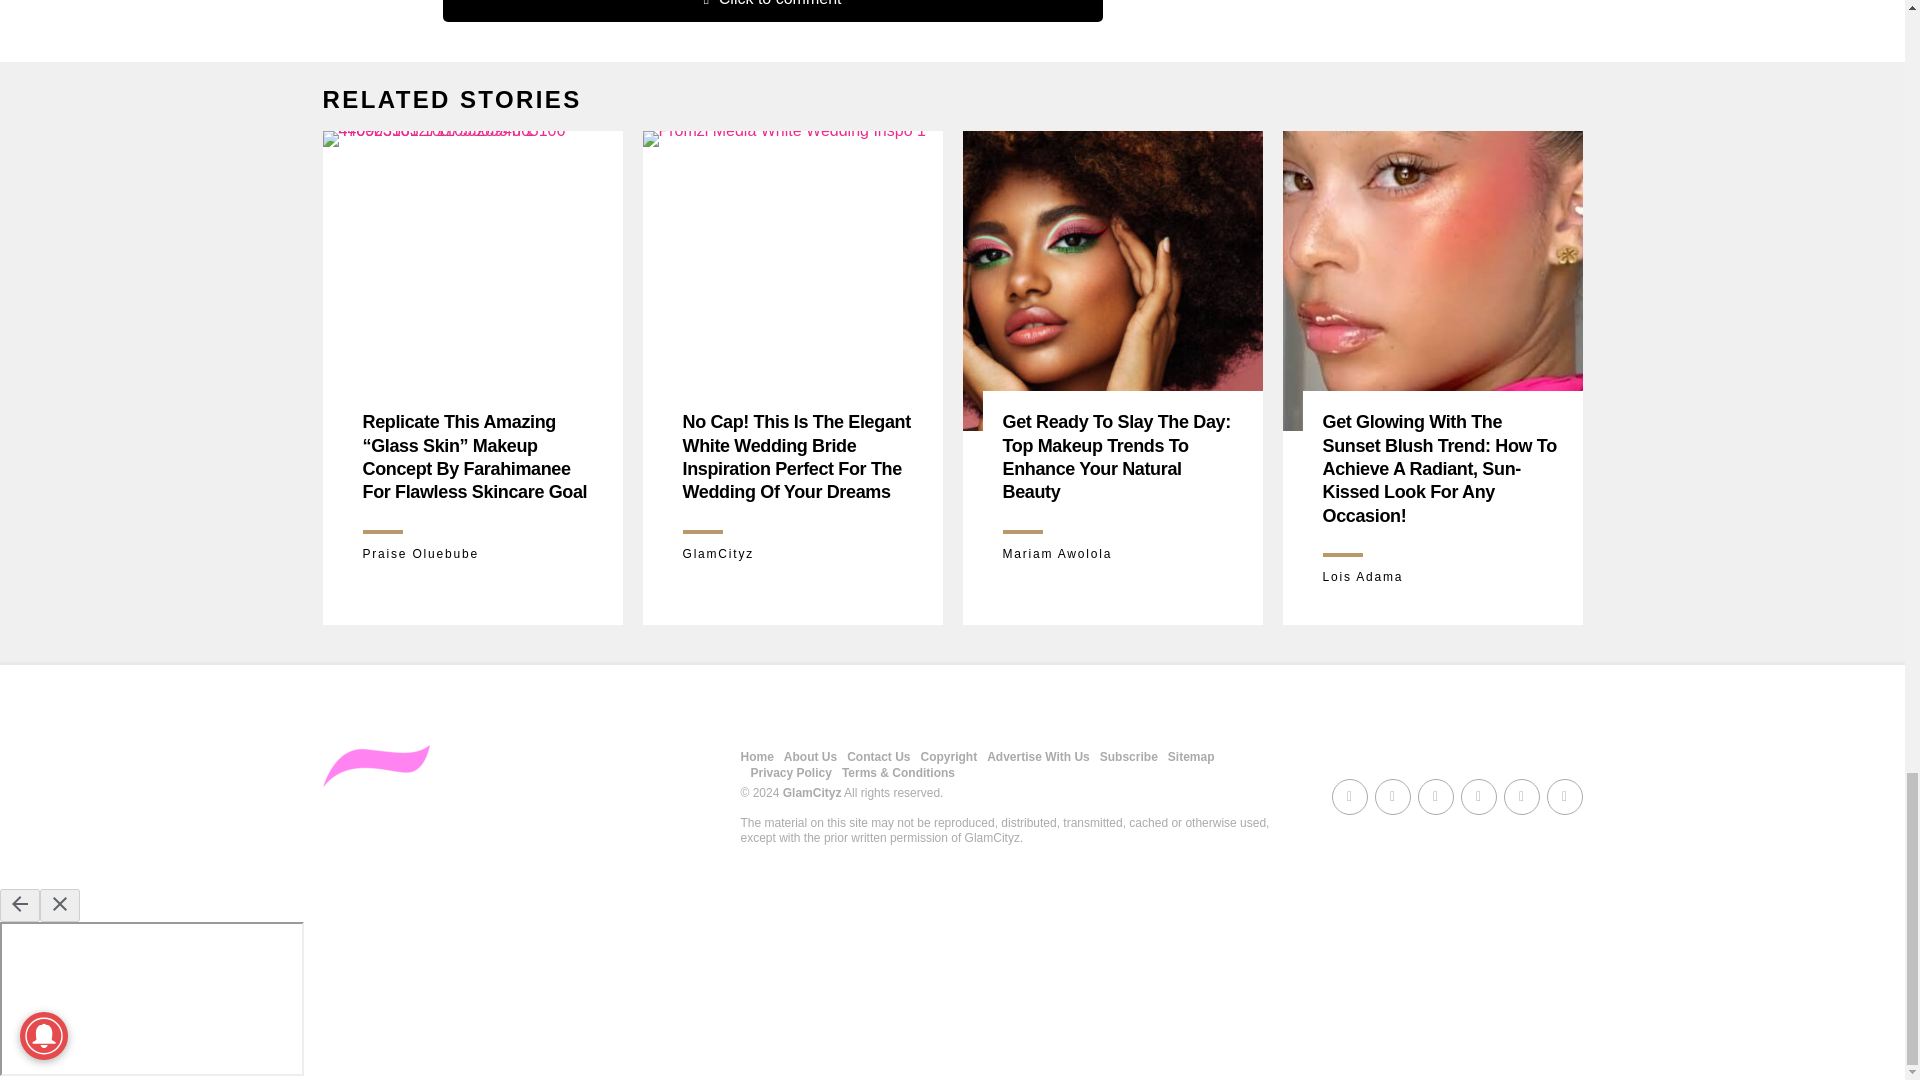  I want to click on Posts by Lois Adama, so click(1362, 577).